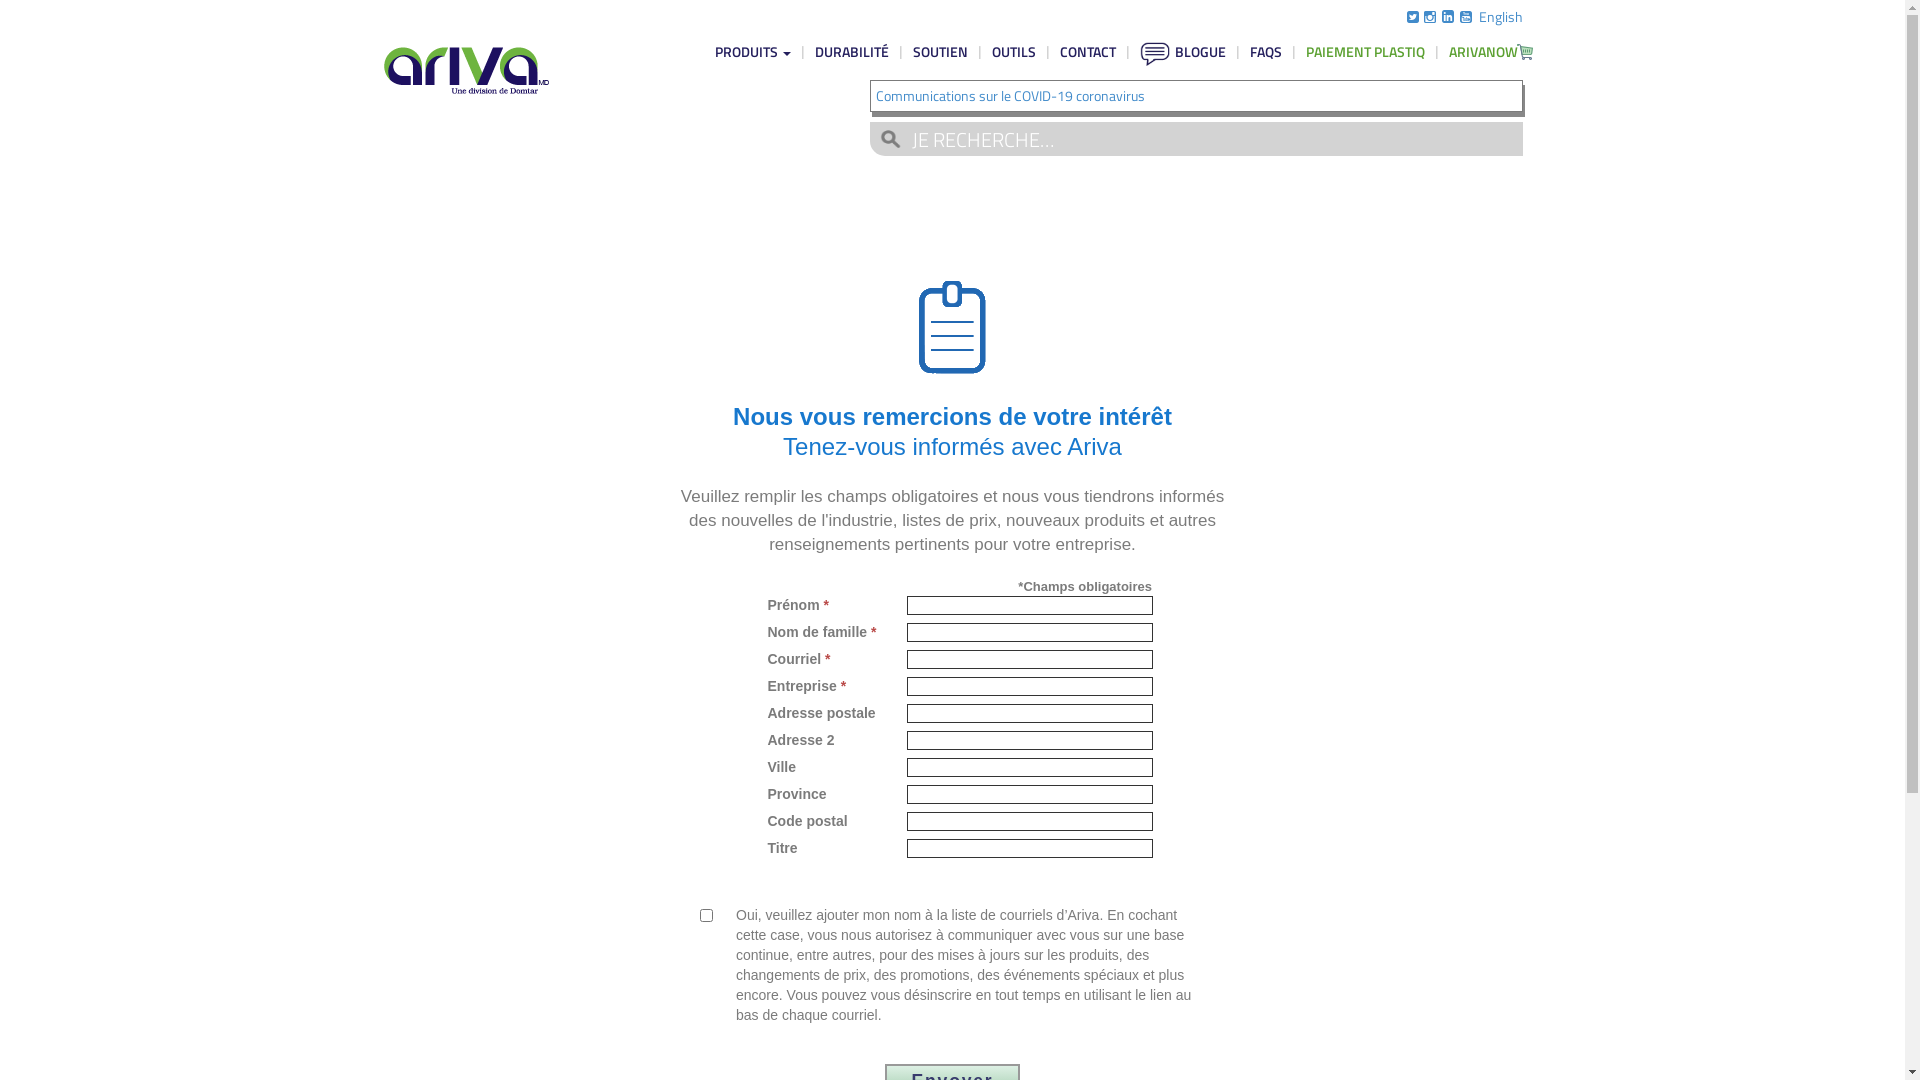  Describe the element at coordinates (1266, 52) in the screenshot. I see `FAQS` at that location.